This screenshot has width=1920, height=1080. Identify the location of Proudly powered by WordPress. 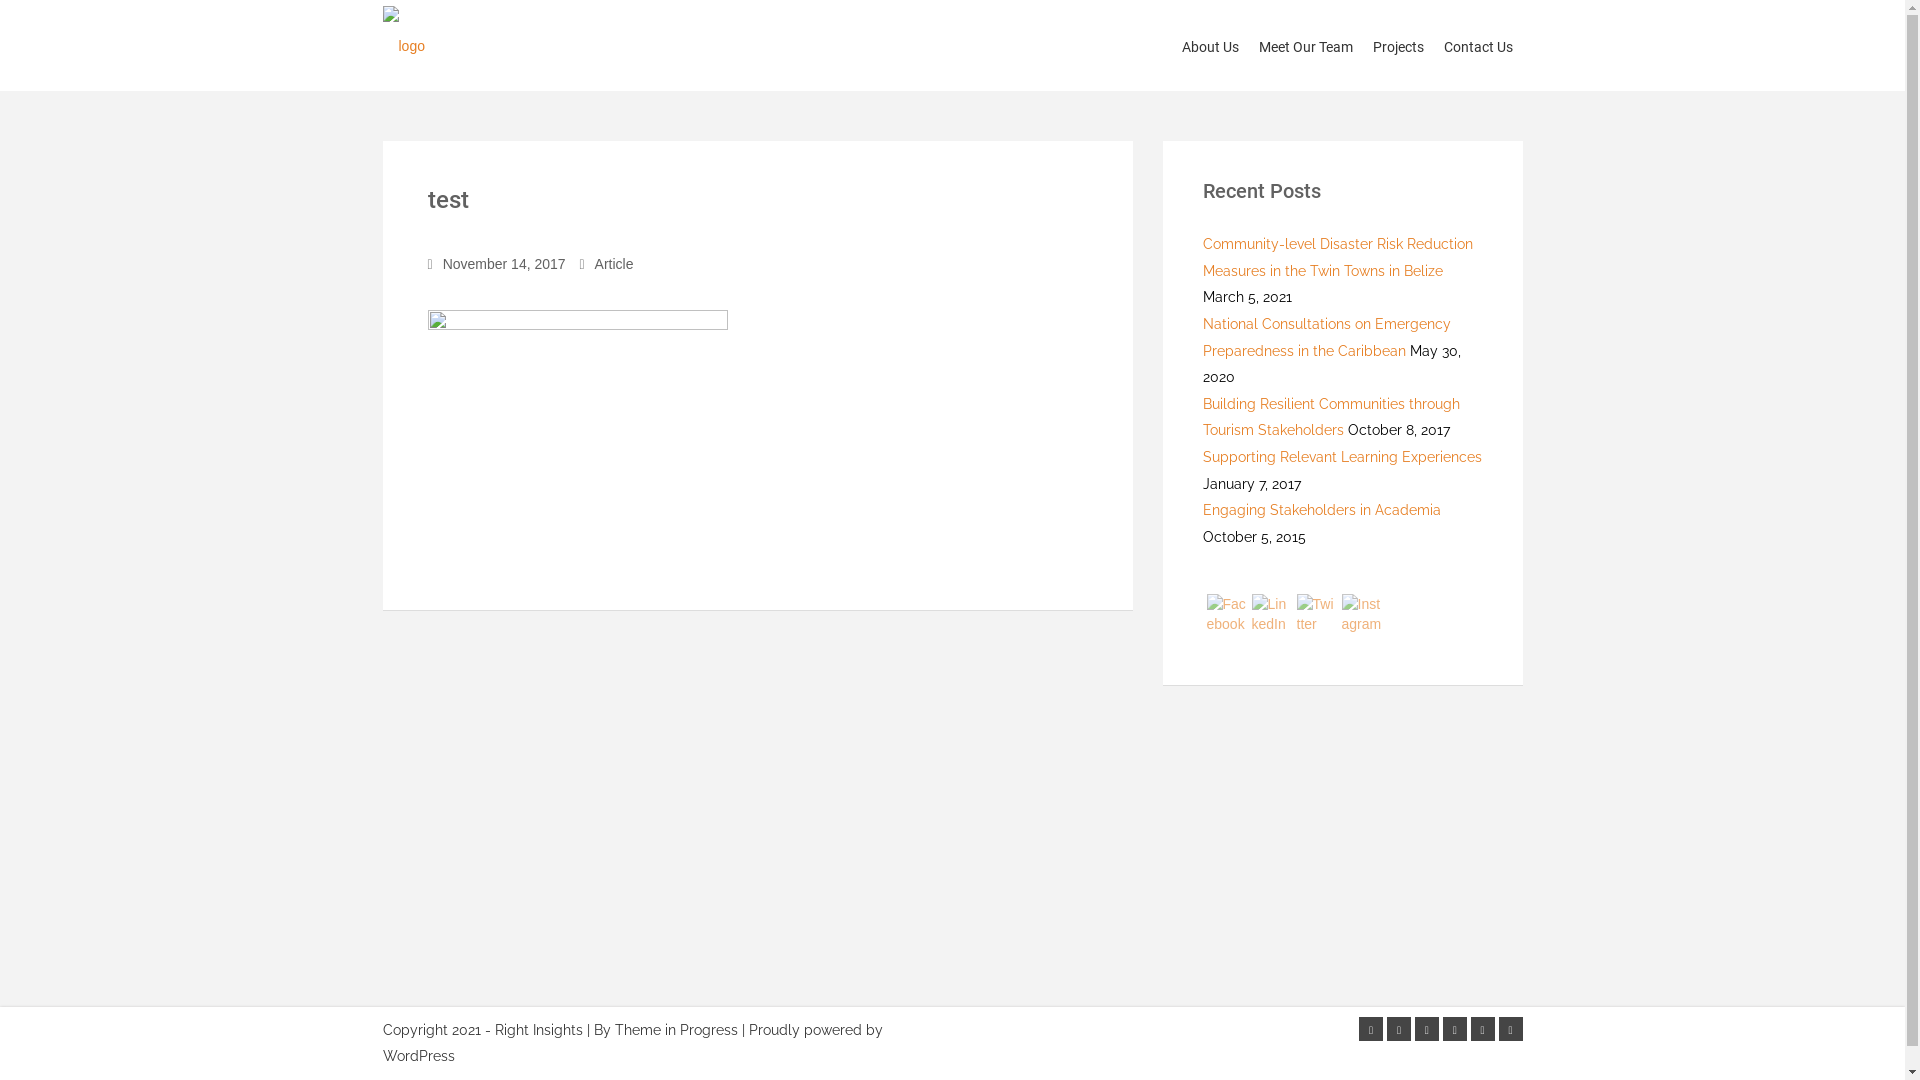
(632, 1044).